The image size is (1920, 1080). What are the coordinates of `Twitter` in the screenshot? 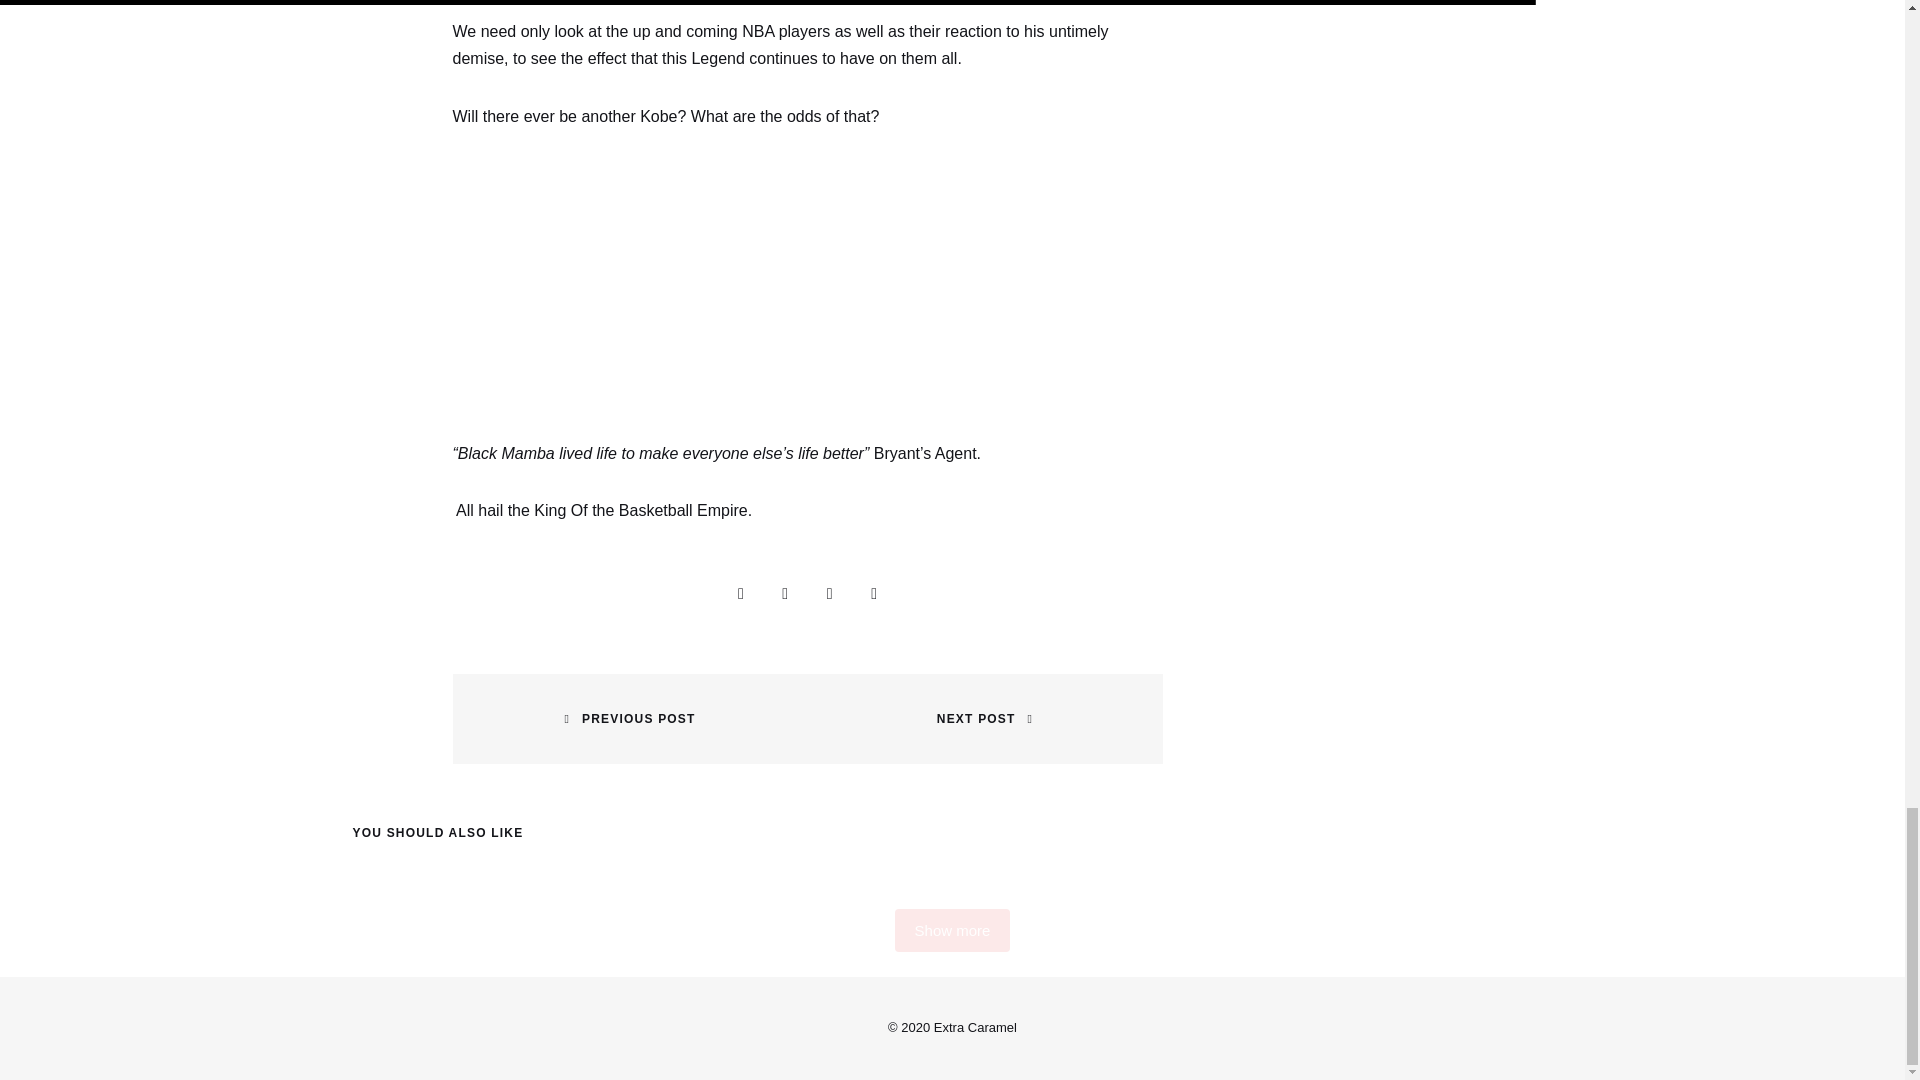 It's located at (830, 594).